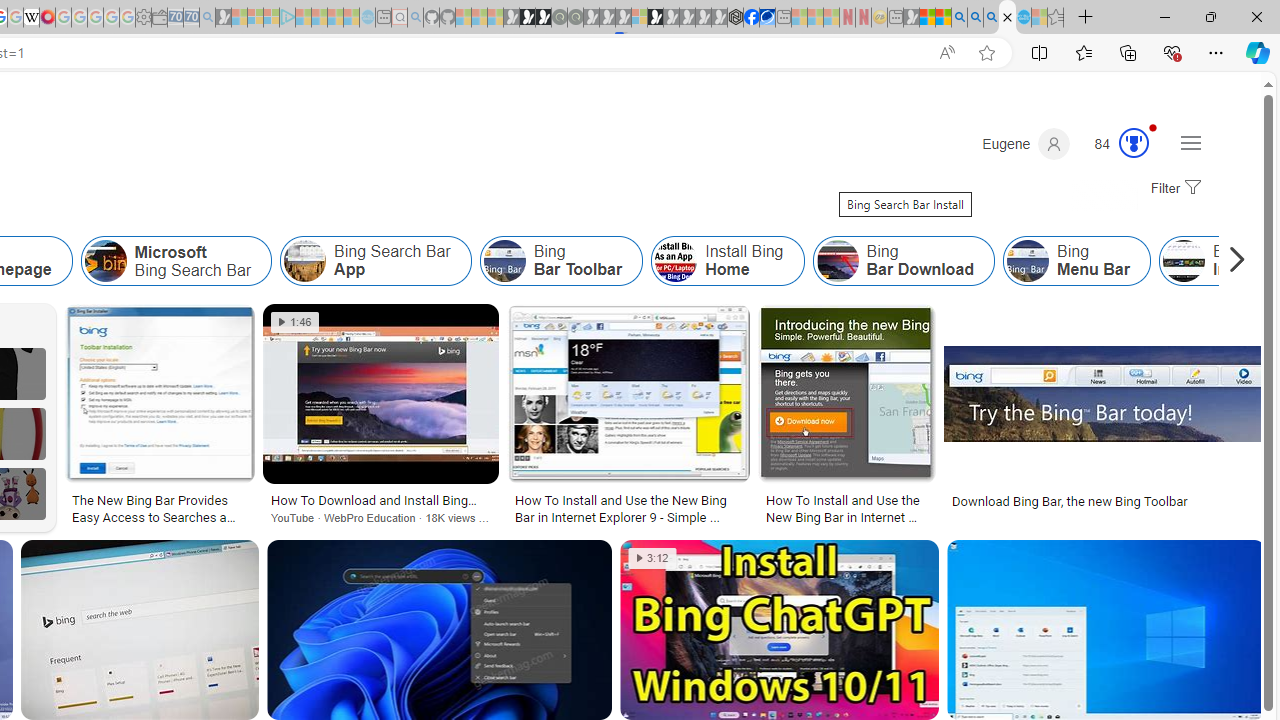 This screenshot has width=1280, height=720. Describe the element at coordinates (1076, 260) in the screenshot. I see `Class: item col` at that location.